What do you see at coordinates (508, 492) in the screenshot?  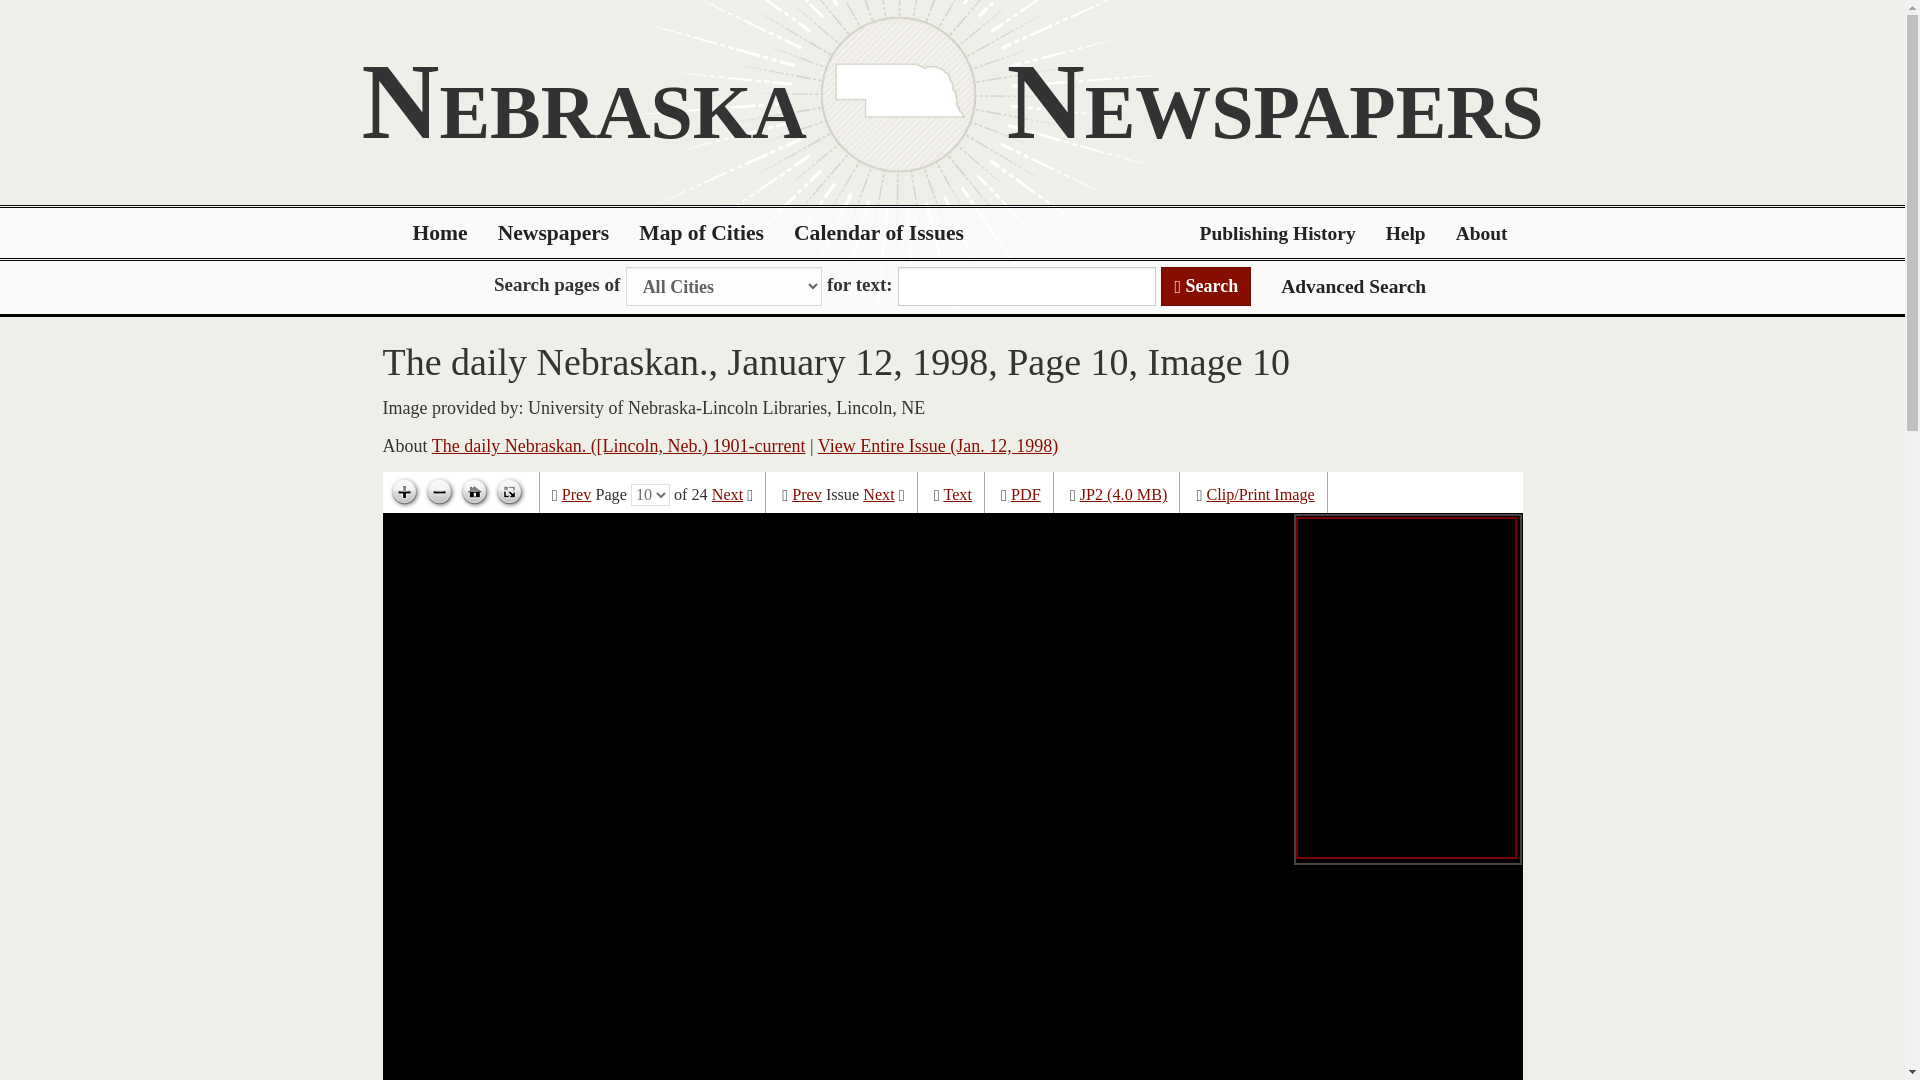 I see `Toggle full page` at bounding box center [508, 492].